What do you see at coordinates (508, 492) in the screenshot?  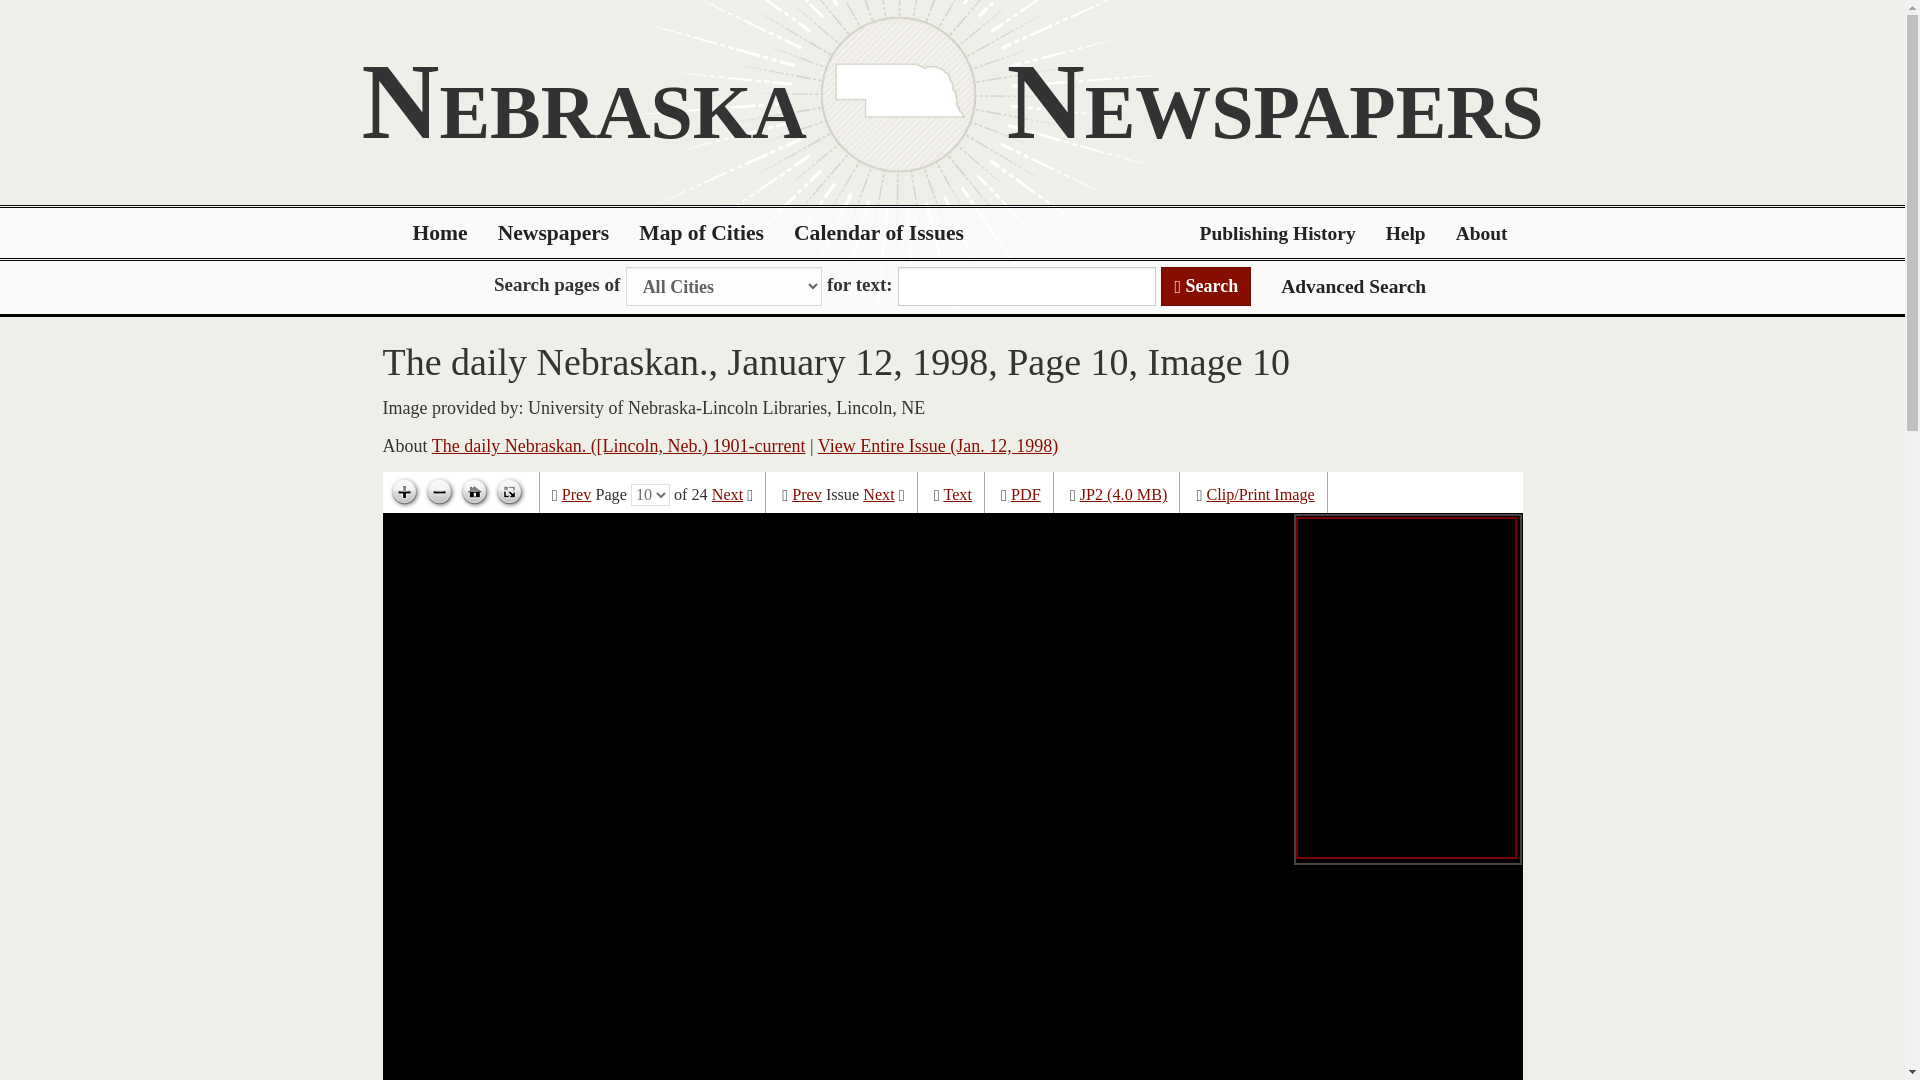 I see `Toggle full page` at bounding box center [508, 492].